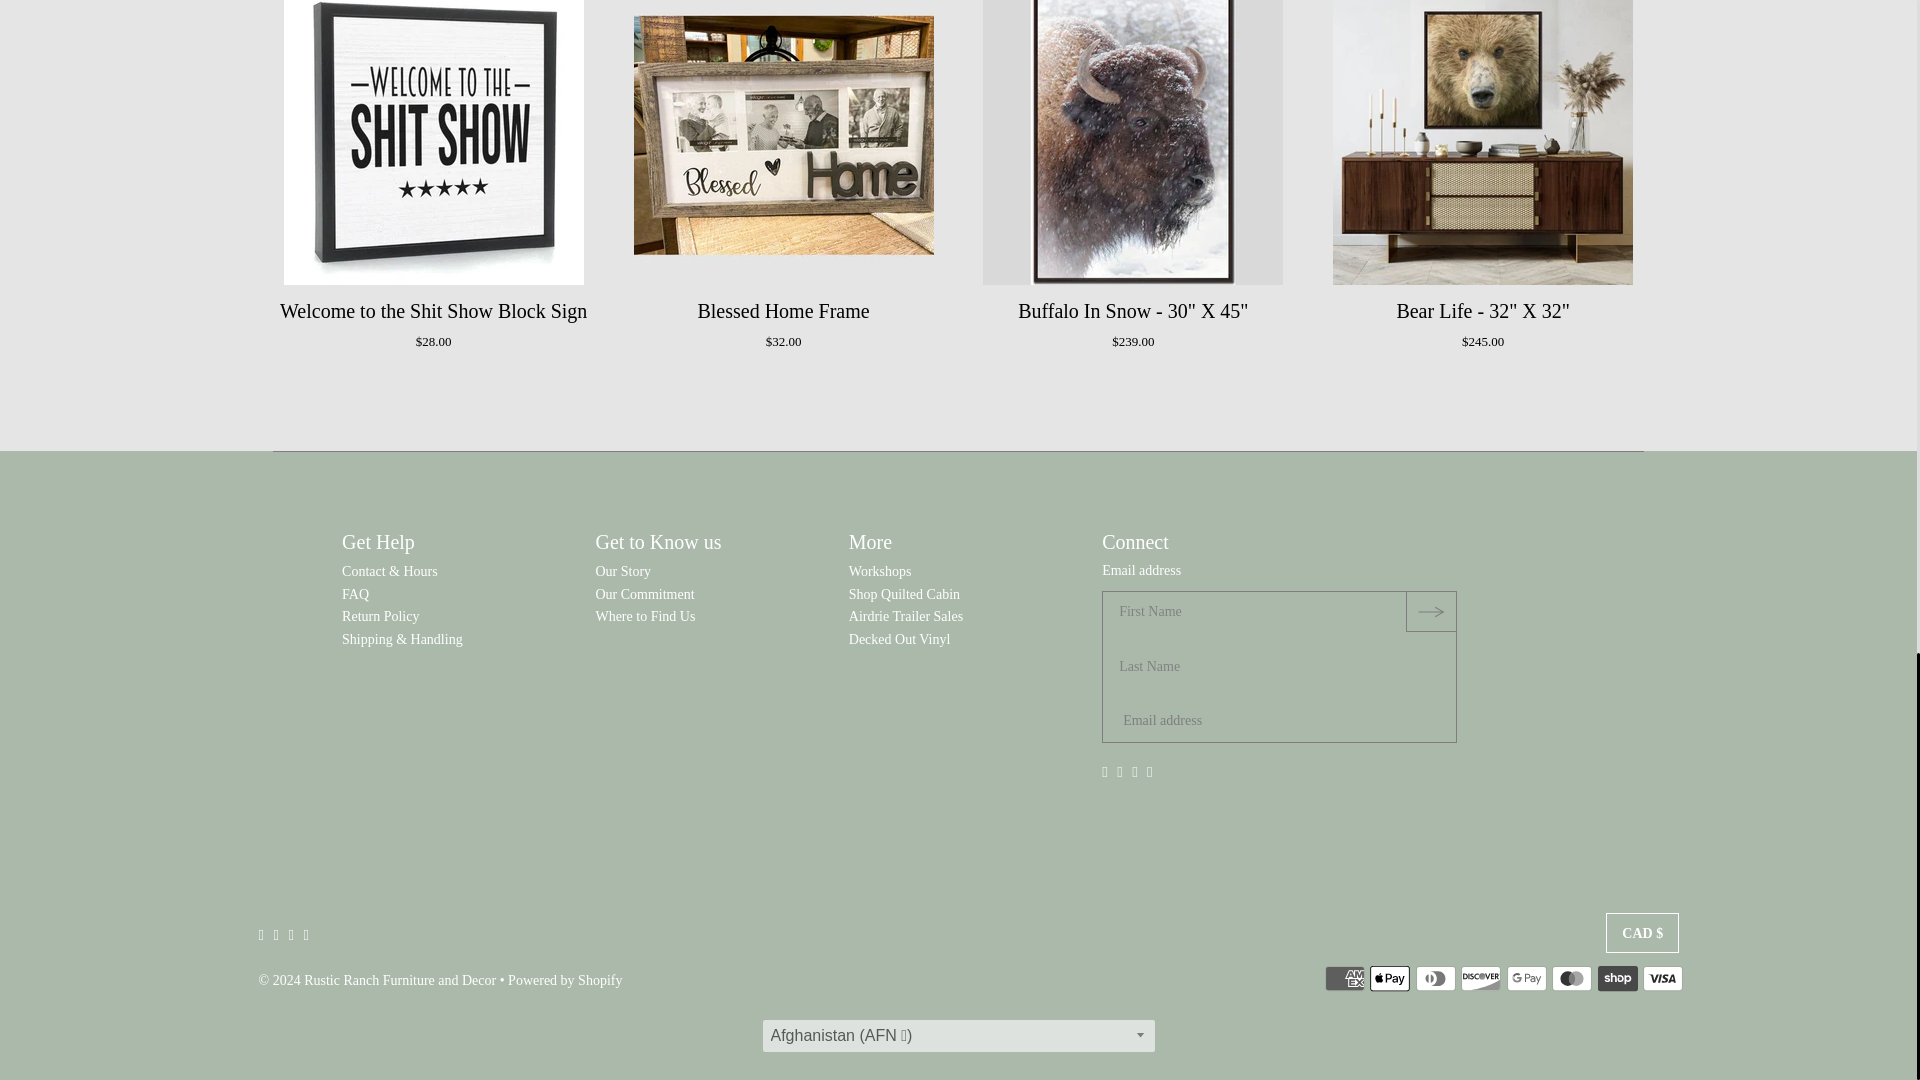  Describe the element at coordinates (1390, 978) in the screenshot. I see `Apple Pay` at that location.